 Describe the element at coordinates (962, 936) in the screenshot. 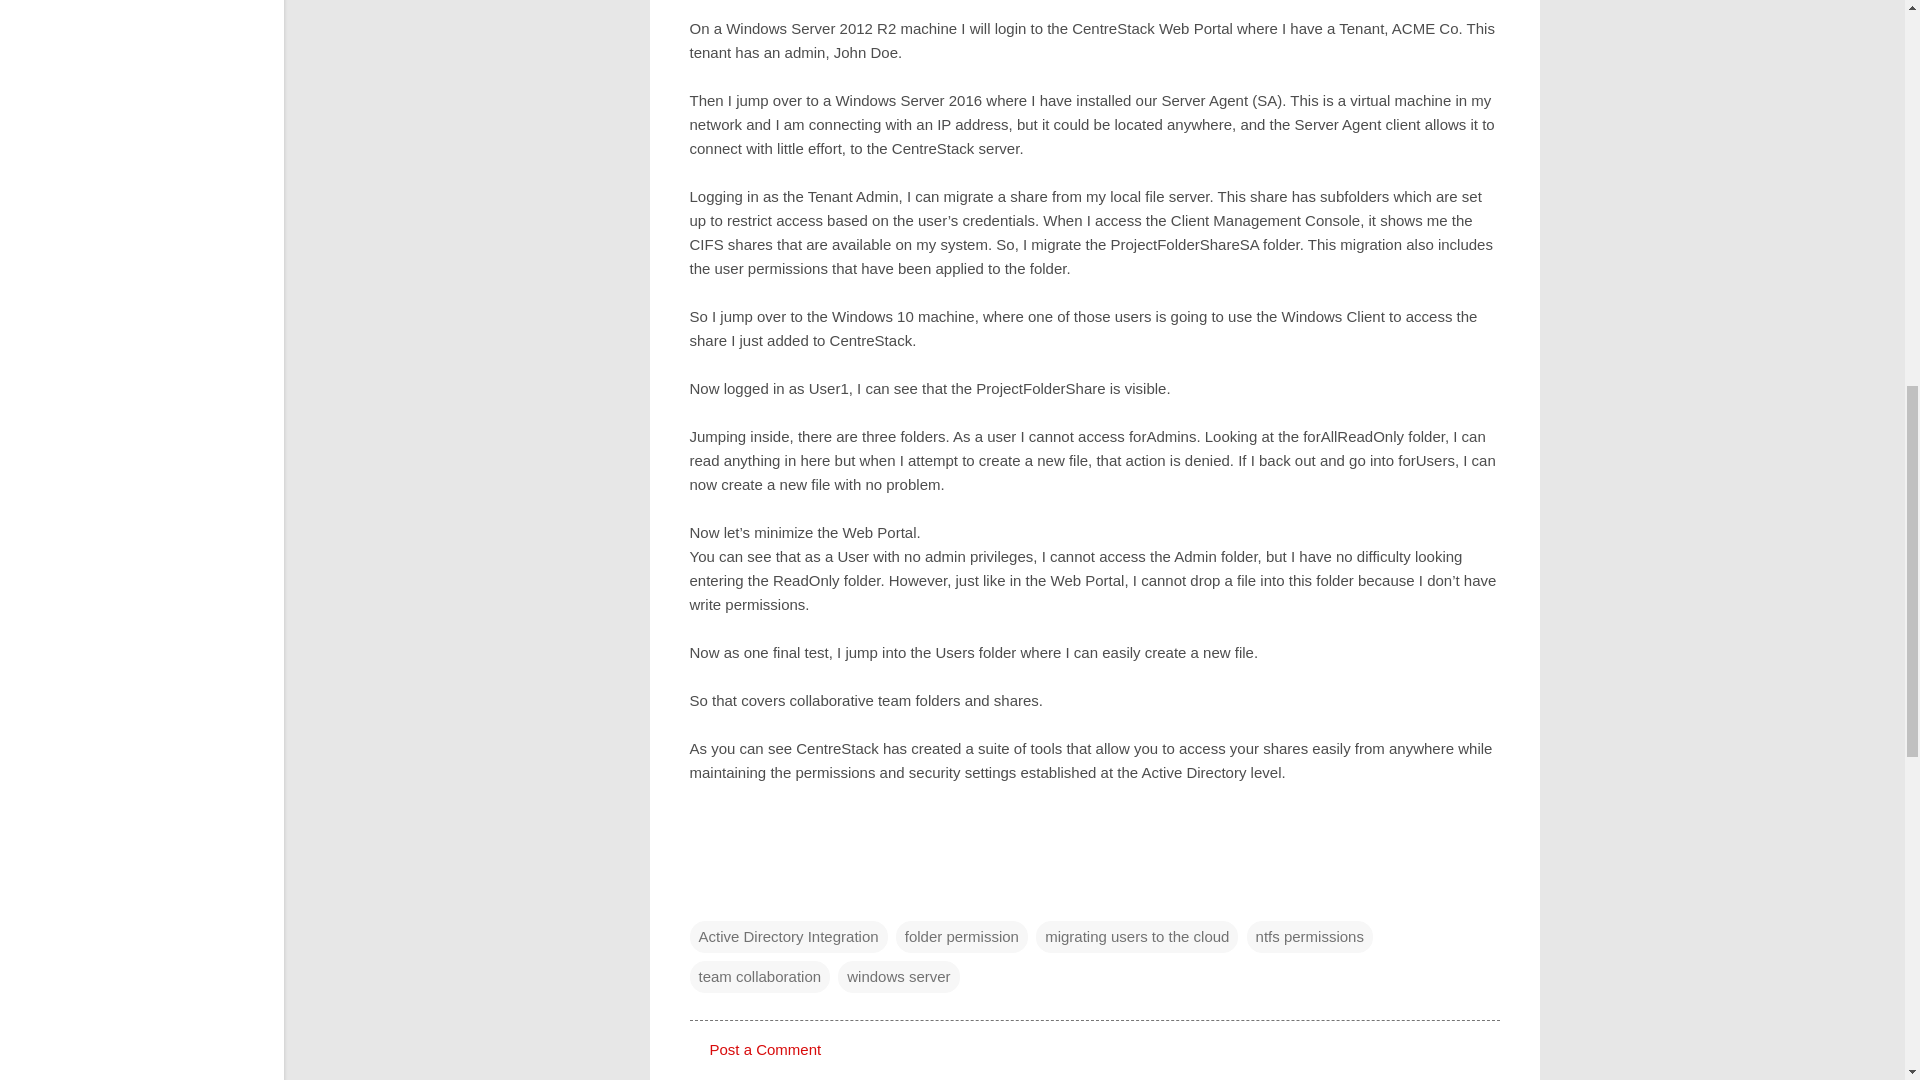

I see `folder permission` at that location.